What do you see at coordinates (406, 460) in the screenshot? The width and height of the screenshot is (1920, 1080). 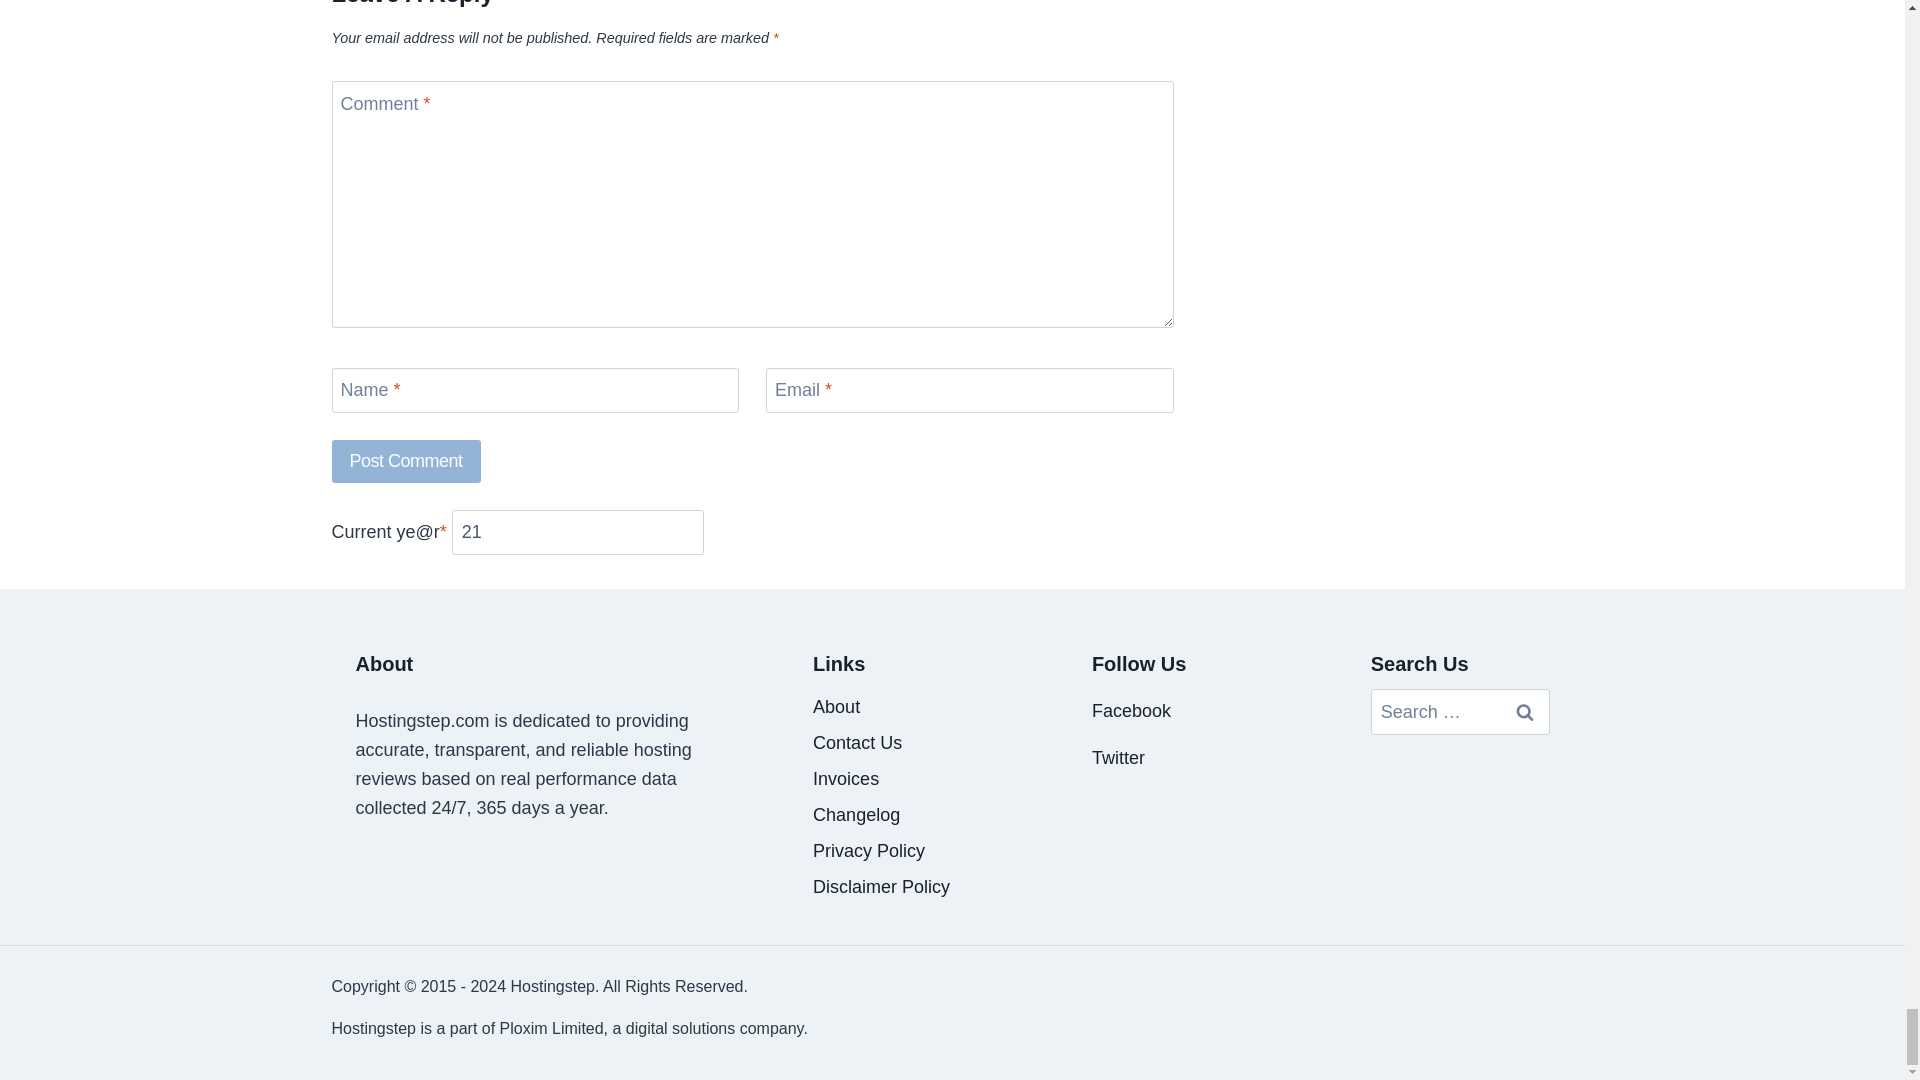 I see `Post Comment` at bounding box center [406, 460].